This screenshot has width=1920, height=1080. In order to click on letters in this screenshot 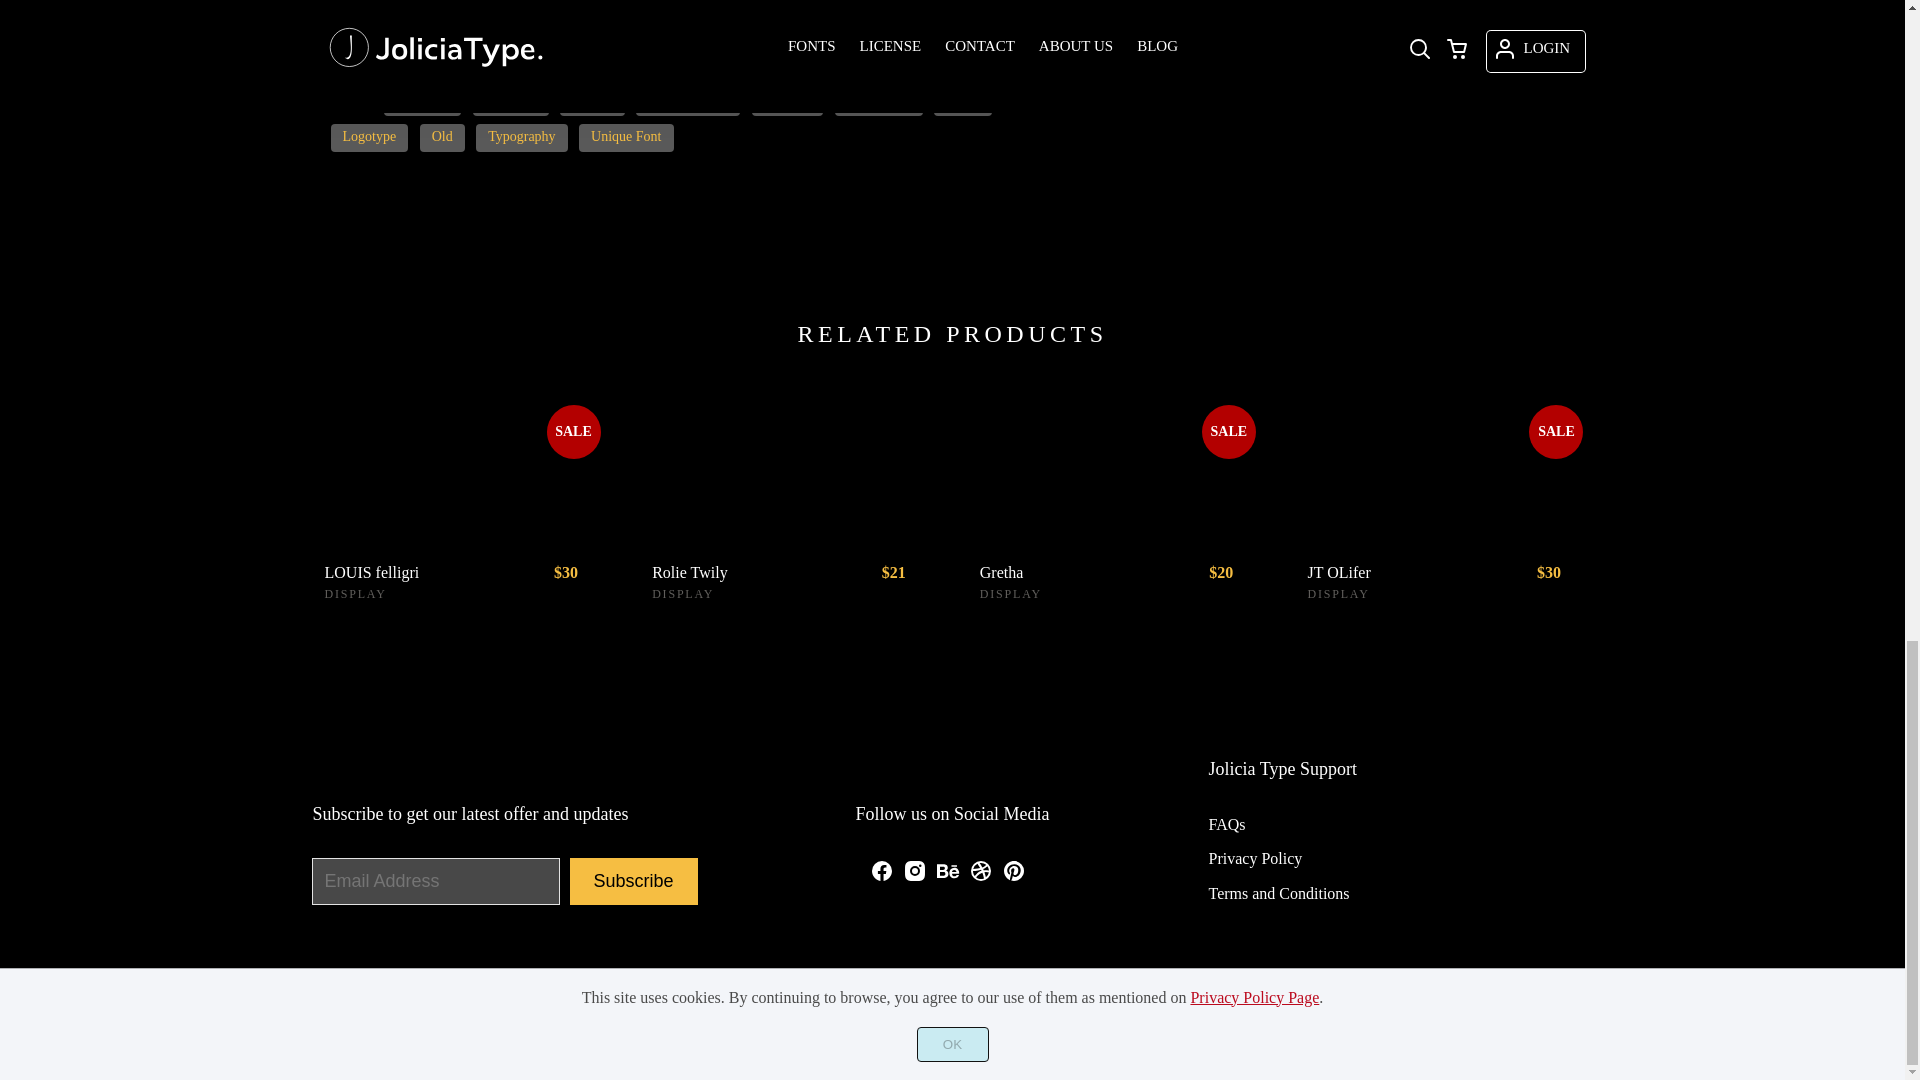, I will do `click(962, 101)`.